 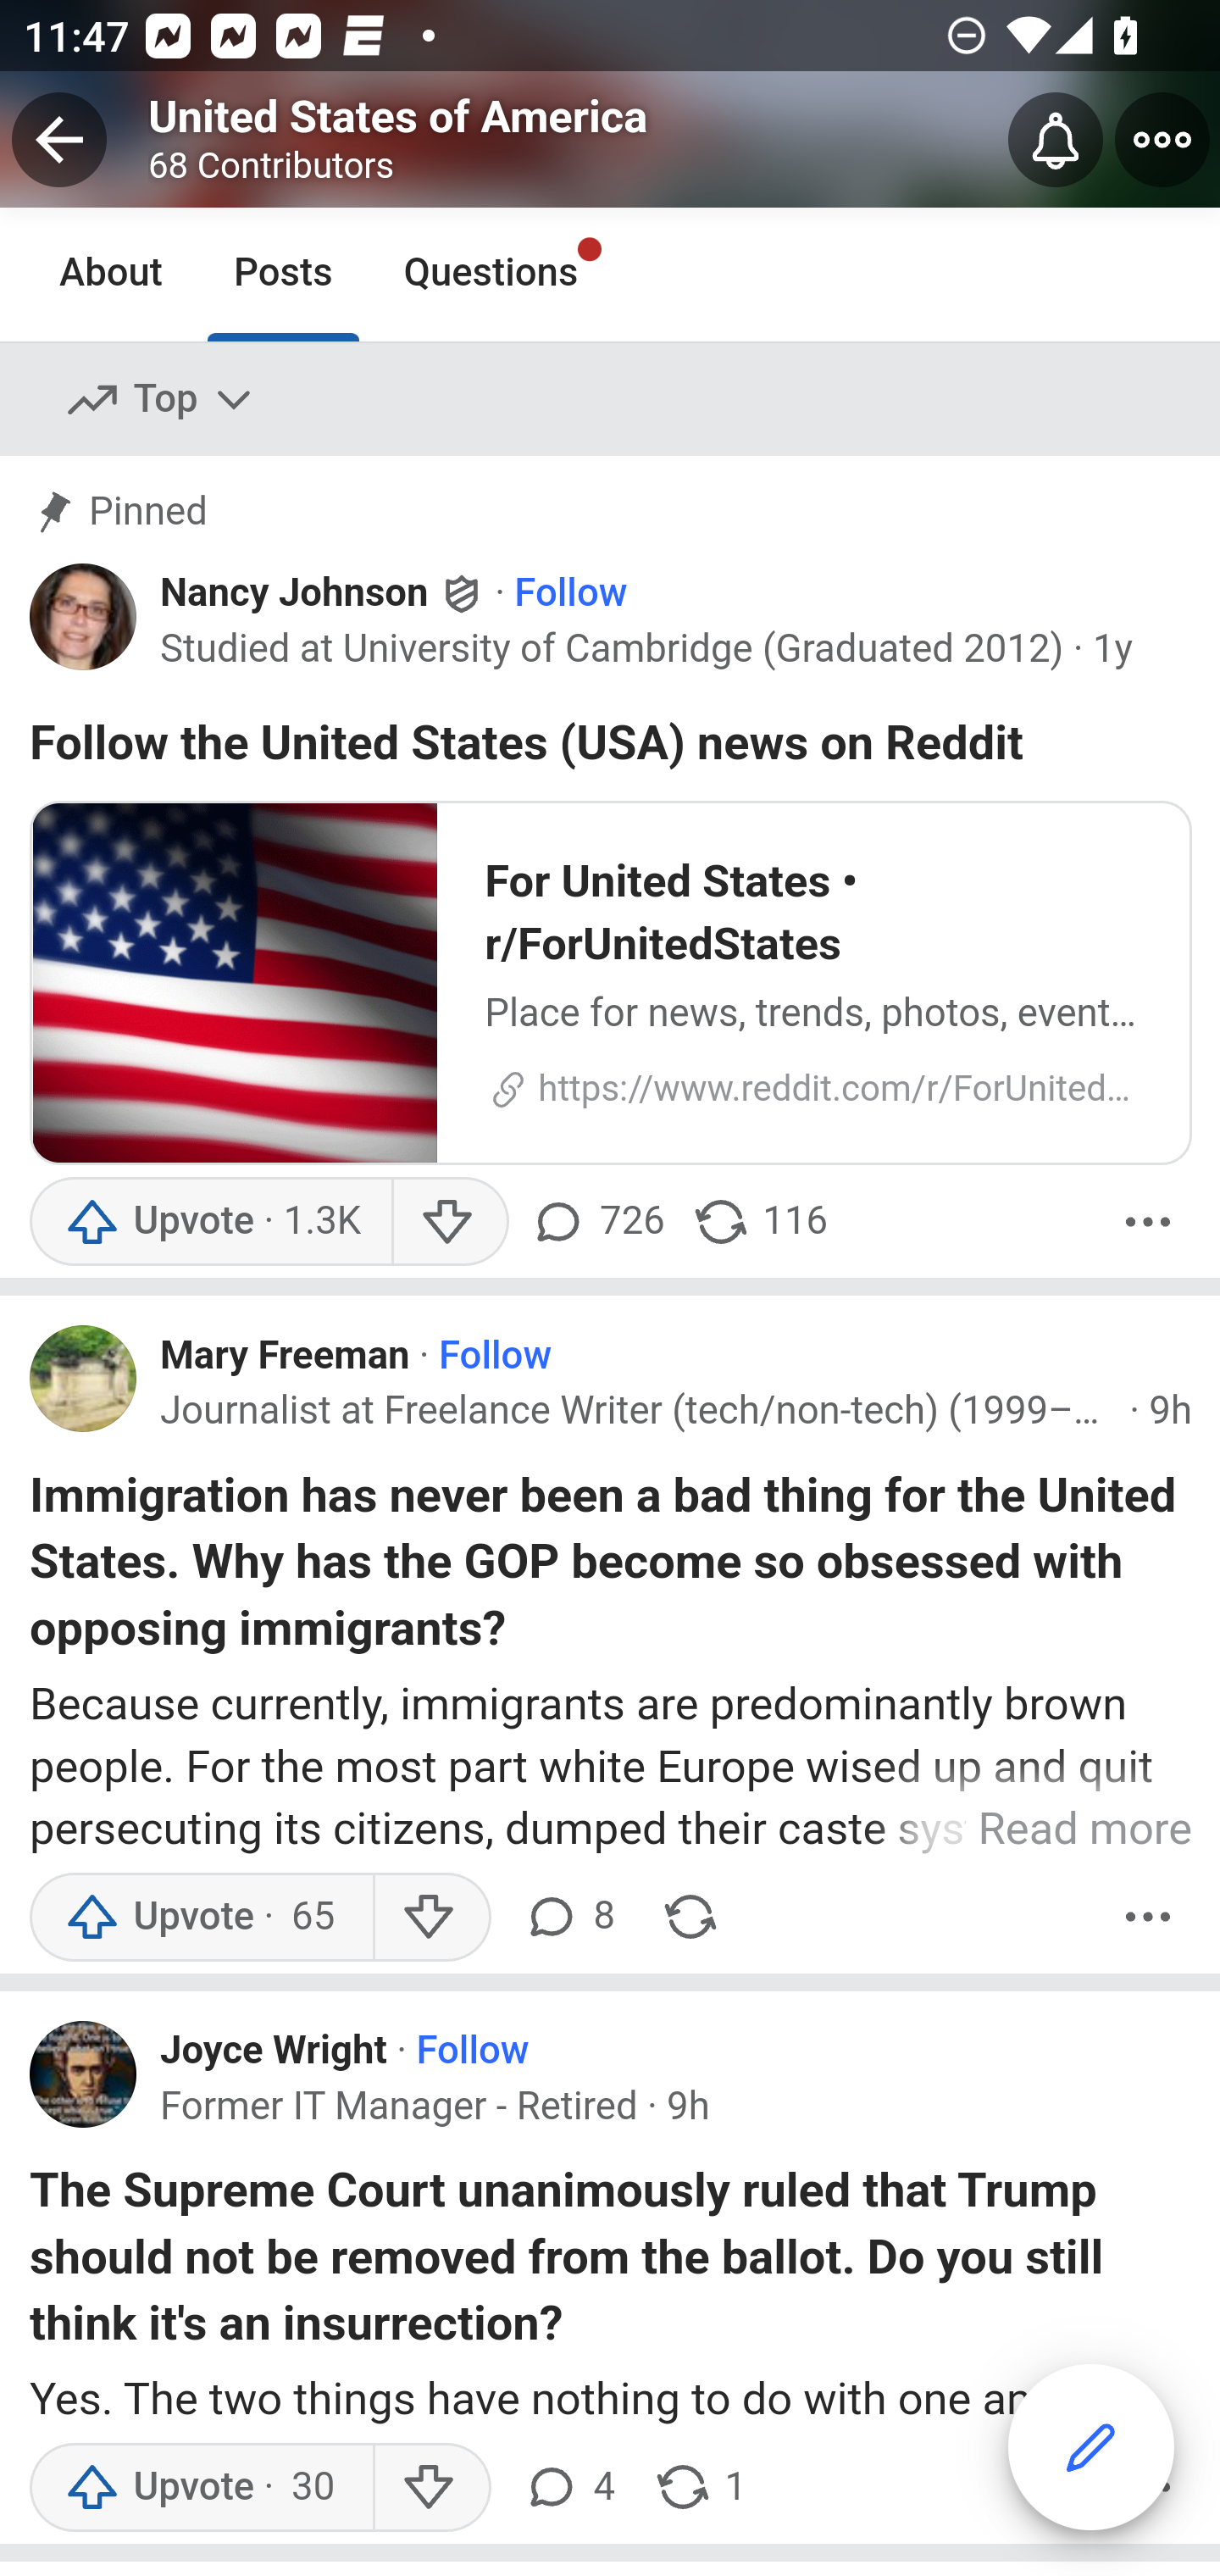 What do you see at coordinates (84, 1380) in the screenshot?
I see `Profile photo for Mary Freeman` at bounding box center [84, 1380].